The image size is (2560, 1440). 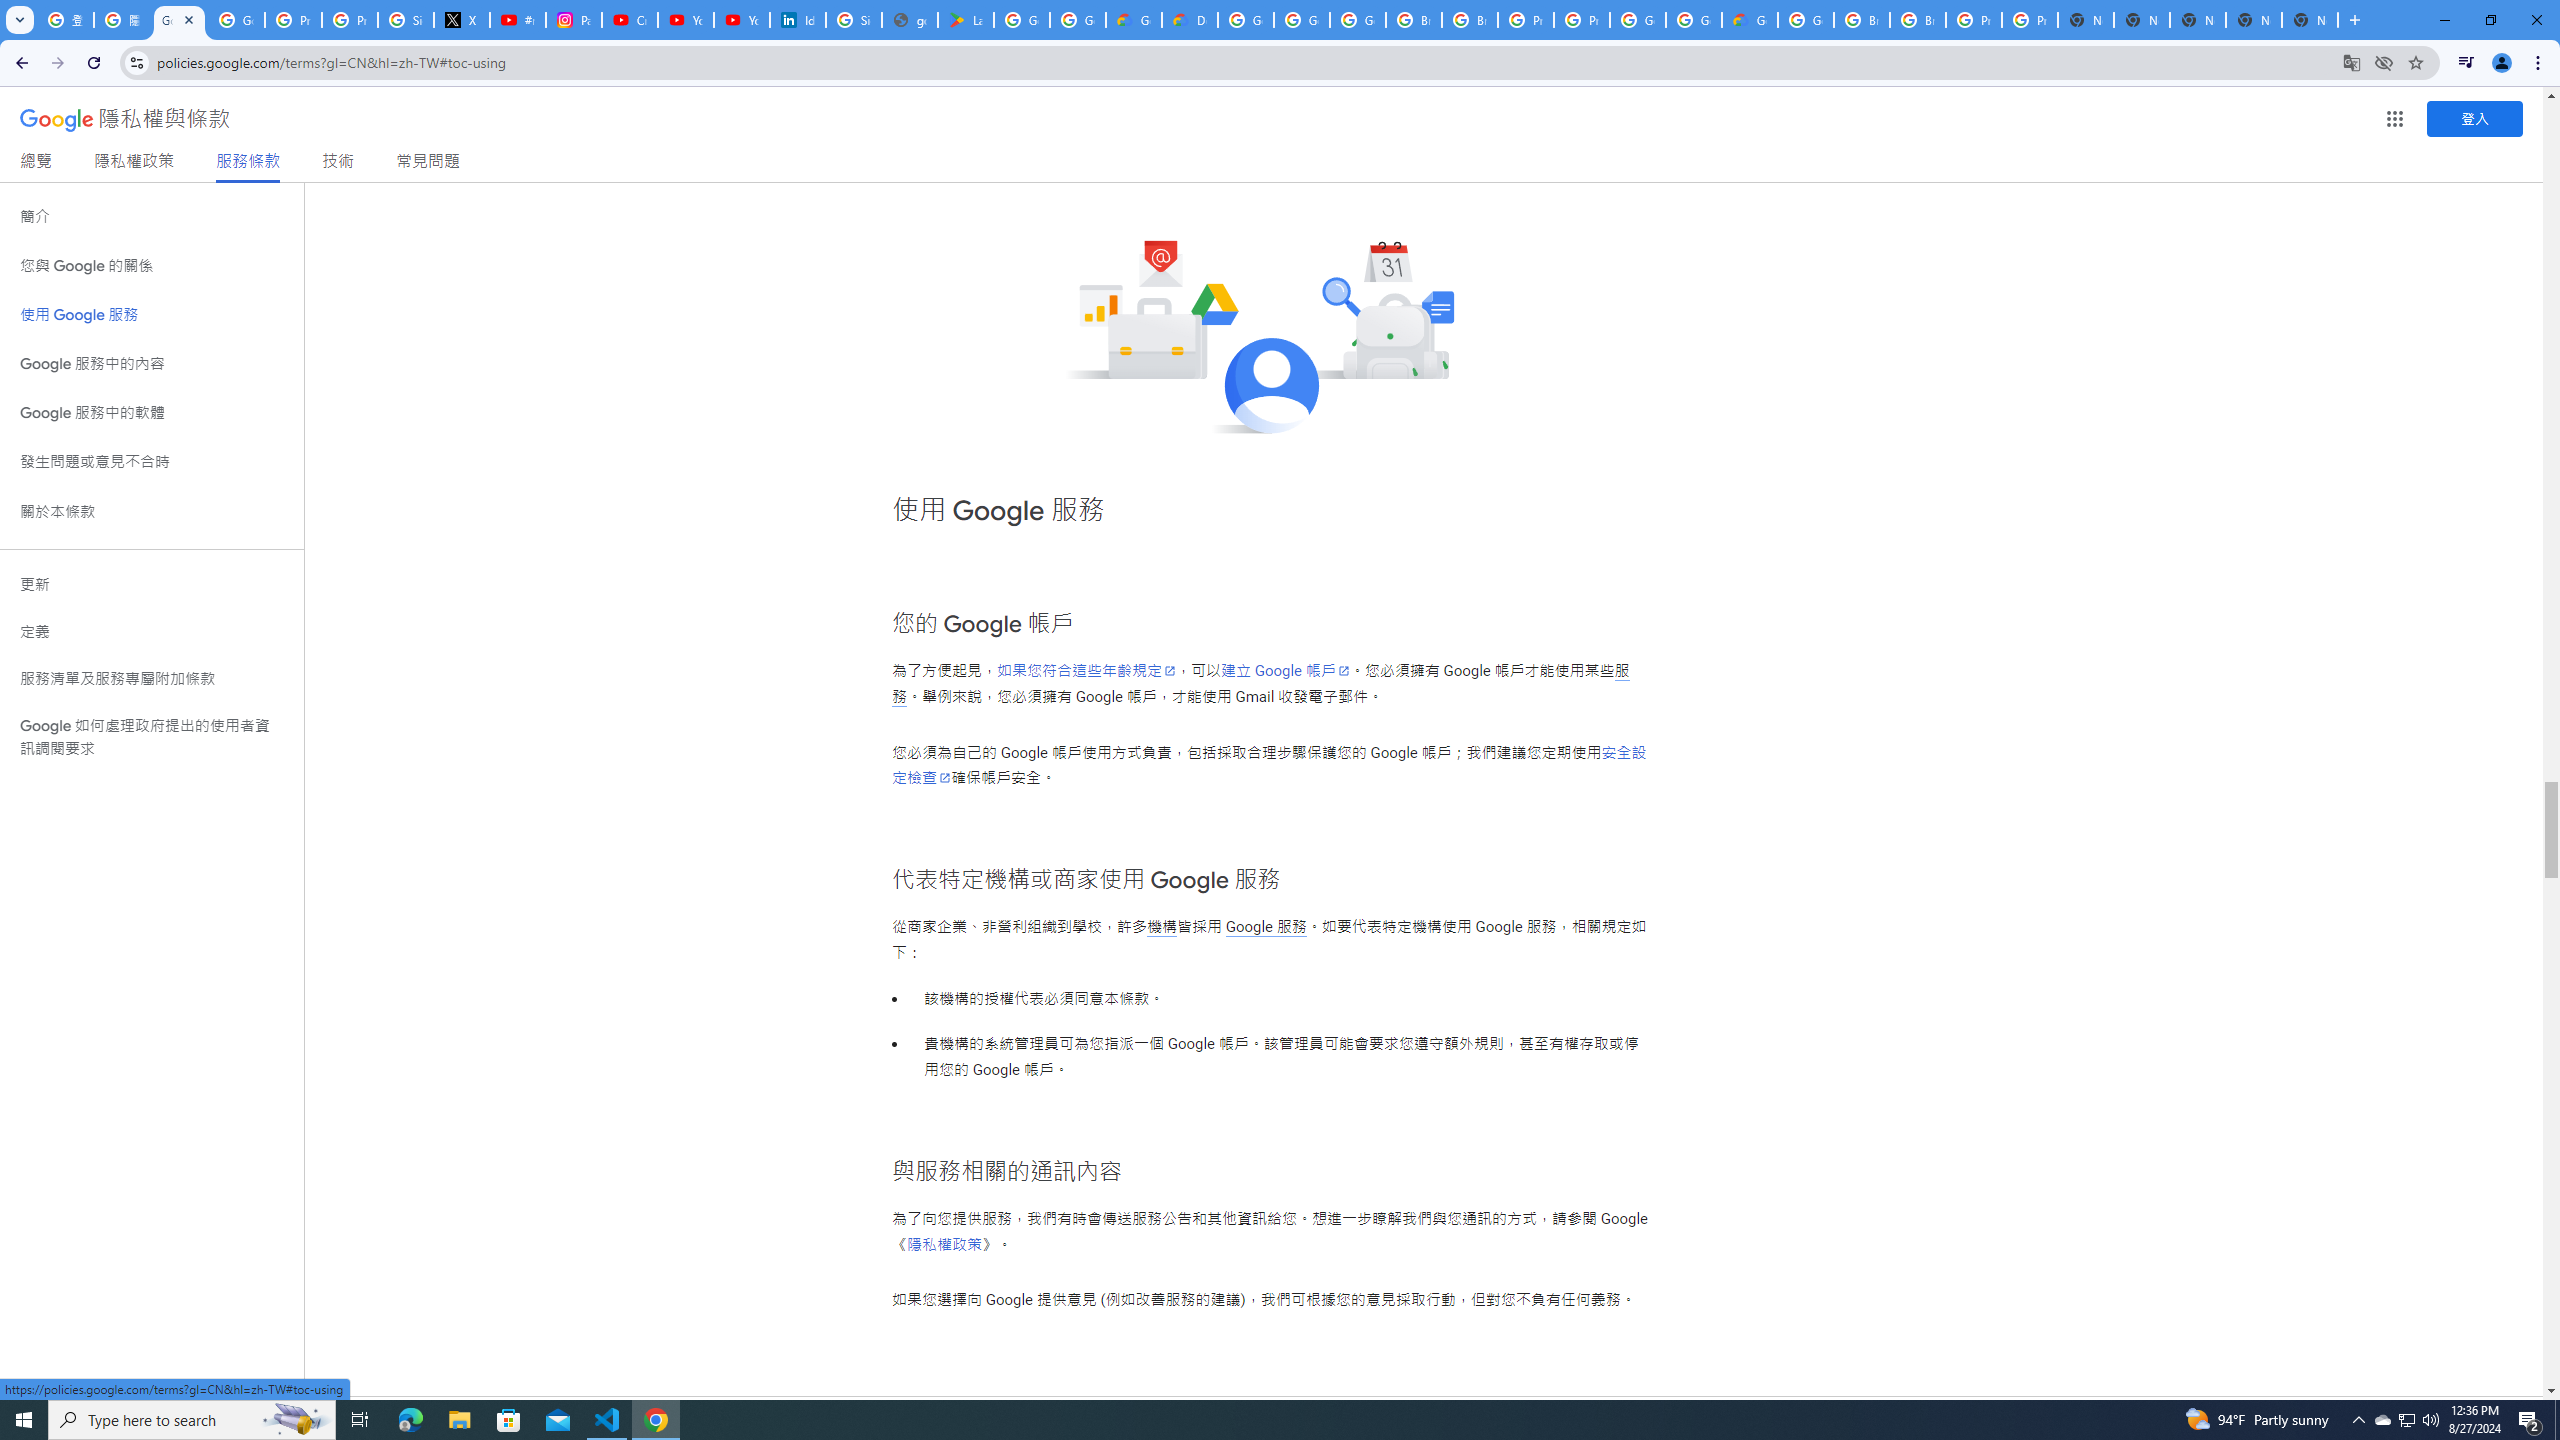 I want to click on Last Shelter: Survival - Apps on Google Play, so click(x=966, y=20).